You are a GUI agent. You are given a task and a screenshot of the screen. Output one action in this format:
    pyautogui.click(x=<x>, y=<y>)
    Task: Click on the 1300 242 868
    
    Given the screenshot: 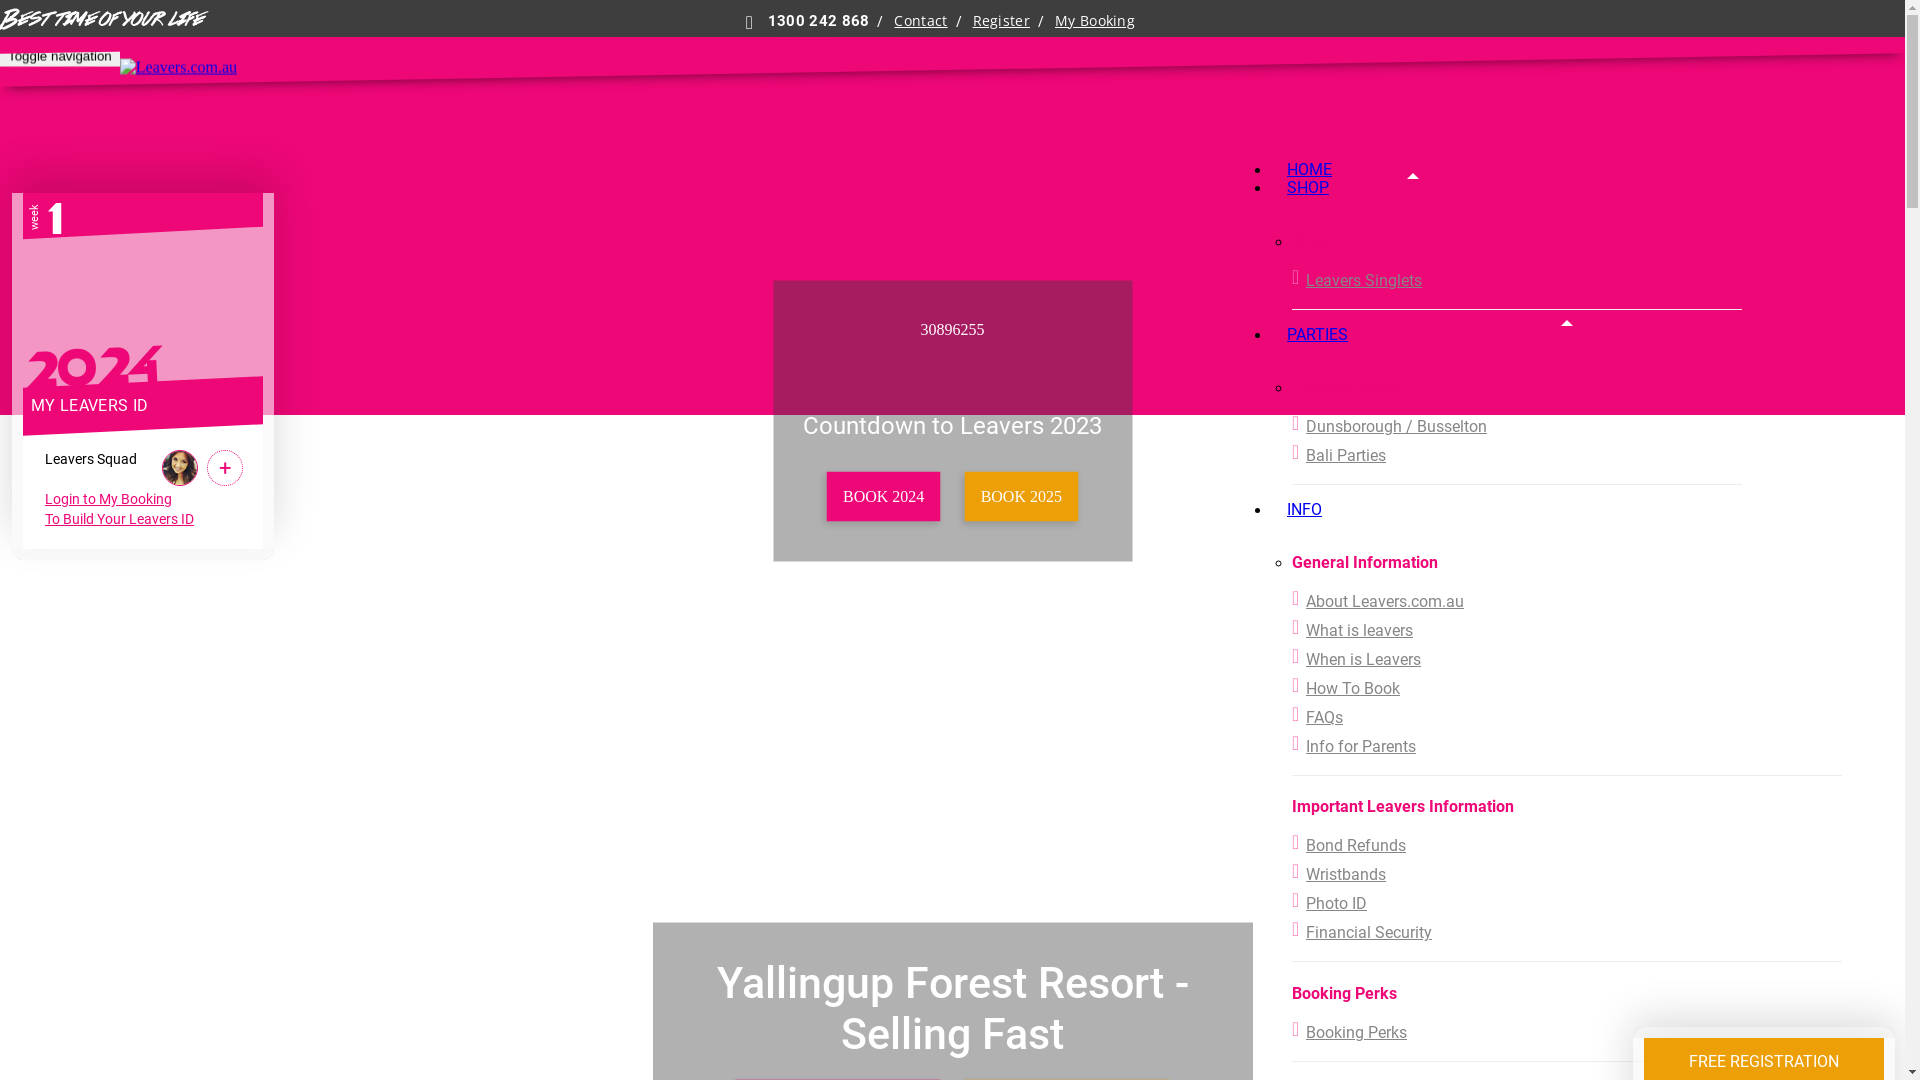 What is the action you would take?
    pyautogui.click(x=808, y=21)
    